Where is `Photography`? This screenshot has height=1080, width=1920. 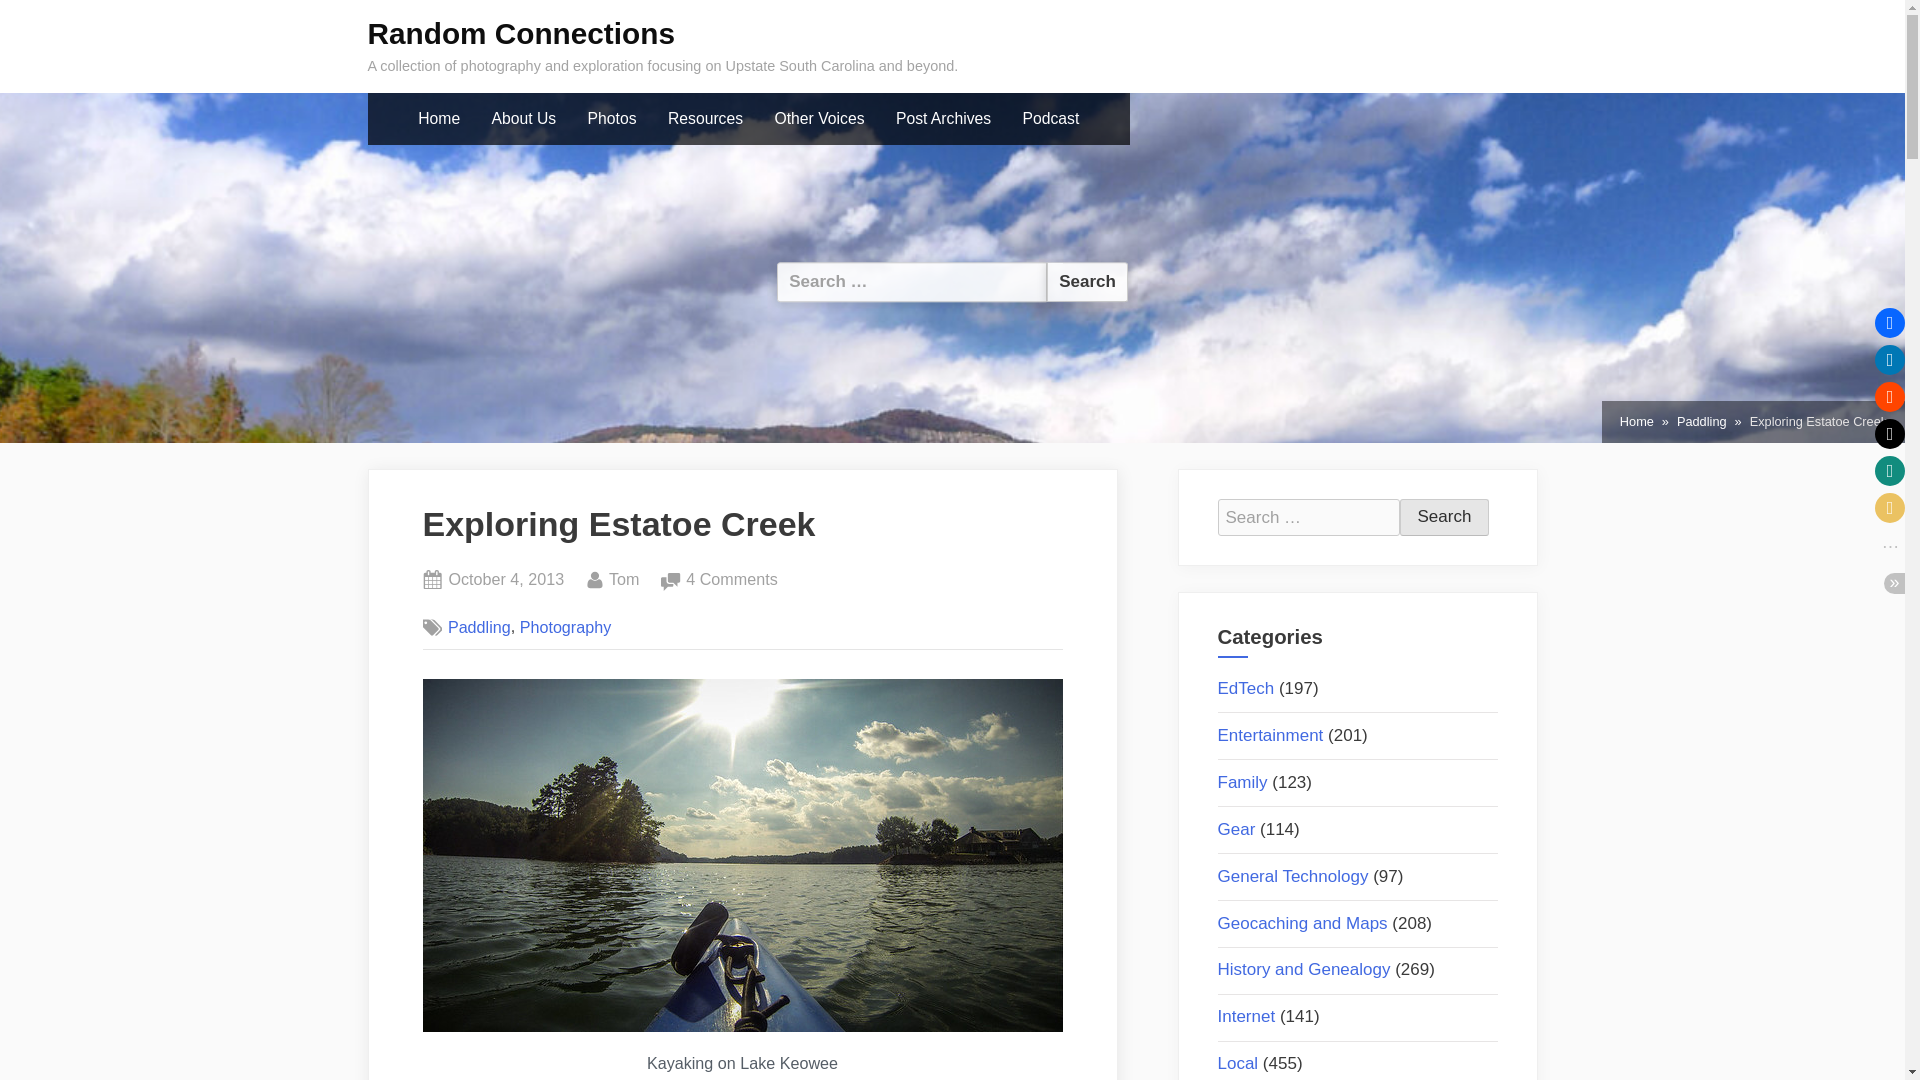
Photography is located at coordinates (944, 119).